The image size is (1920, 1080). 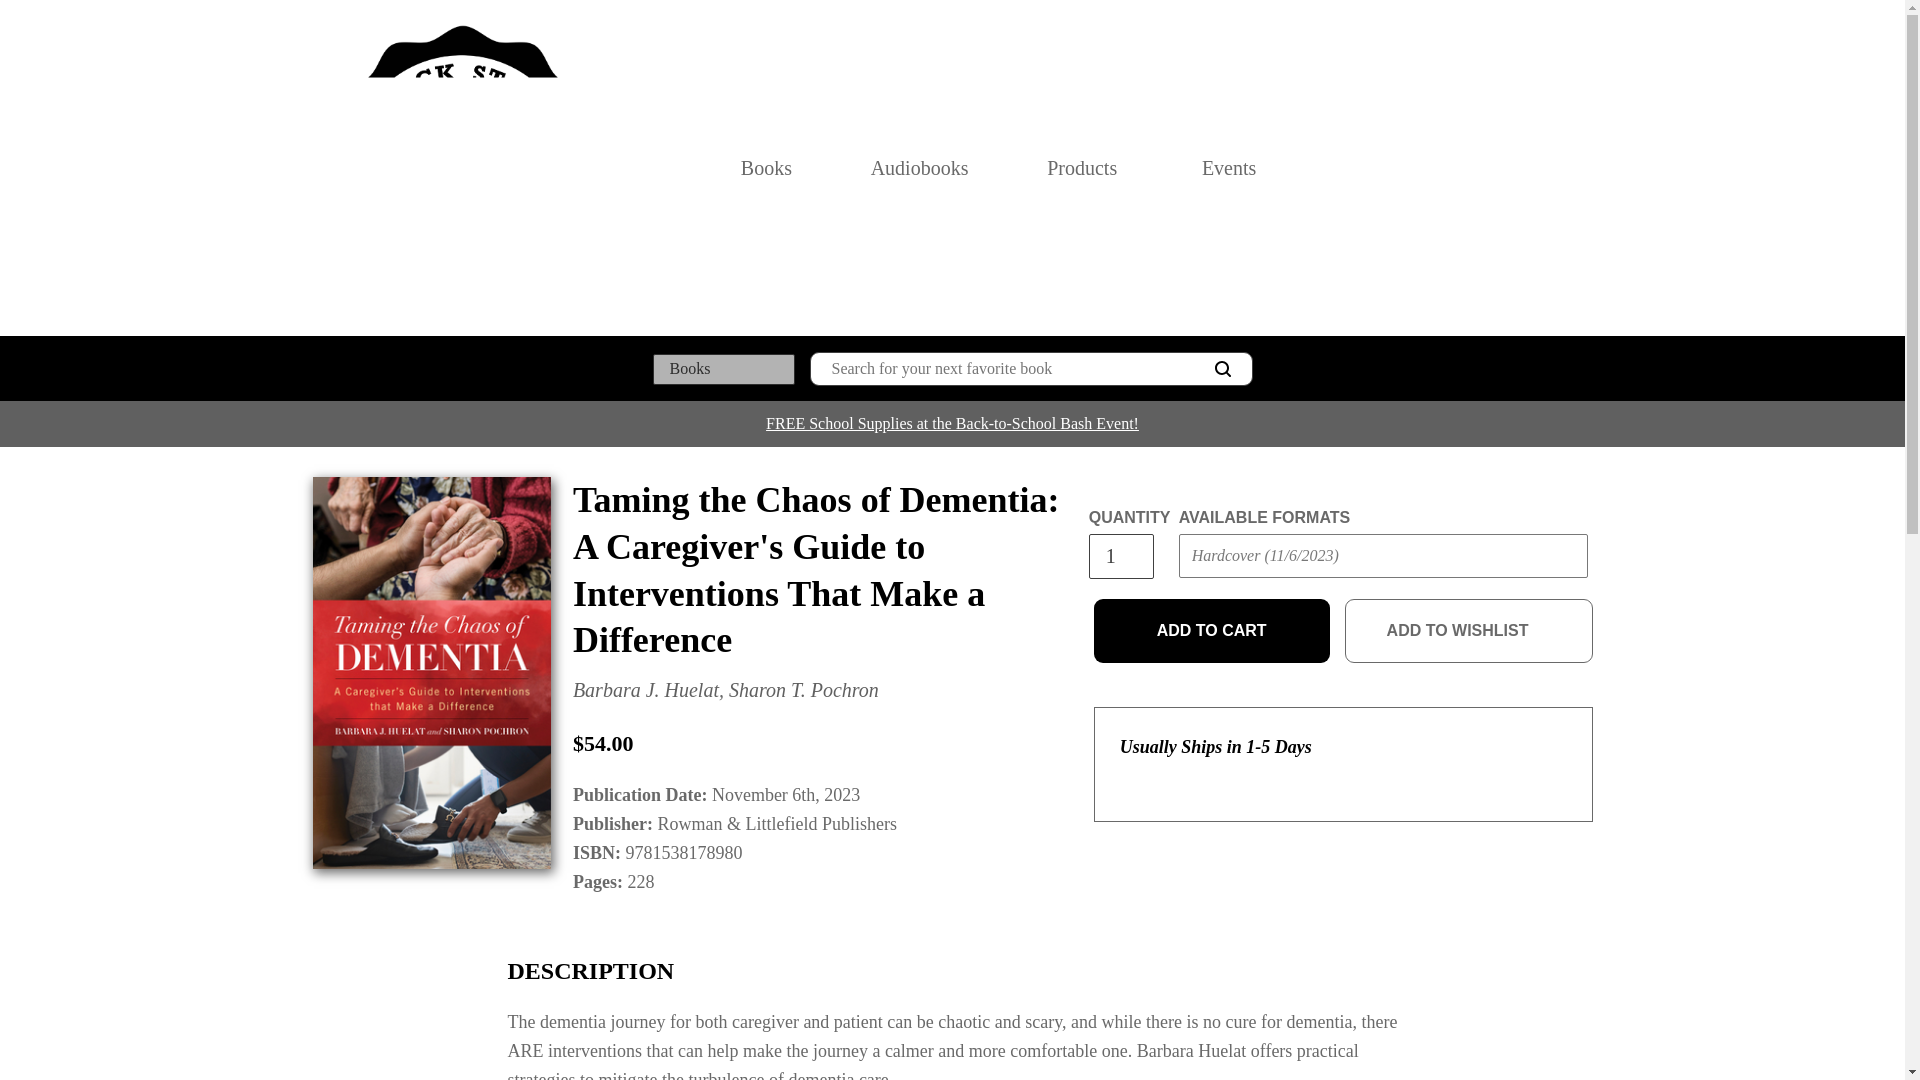 I want to click on Submit, so click(x=1216, y=596).